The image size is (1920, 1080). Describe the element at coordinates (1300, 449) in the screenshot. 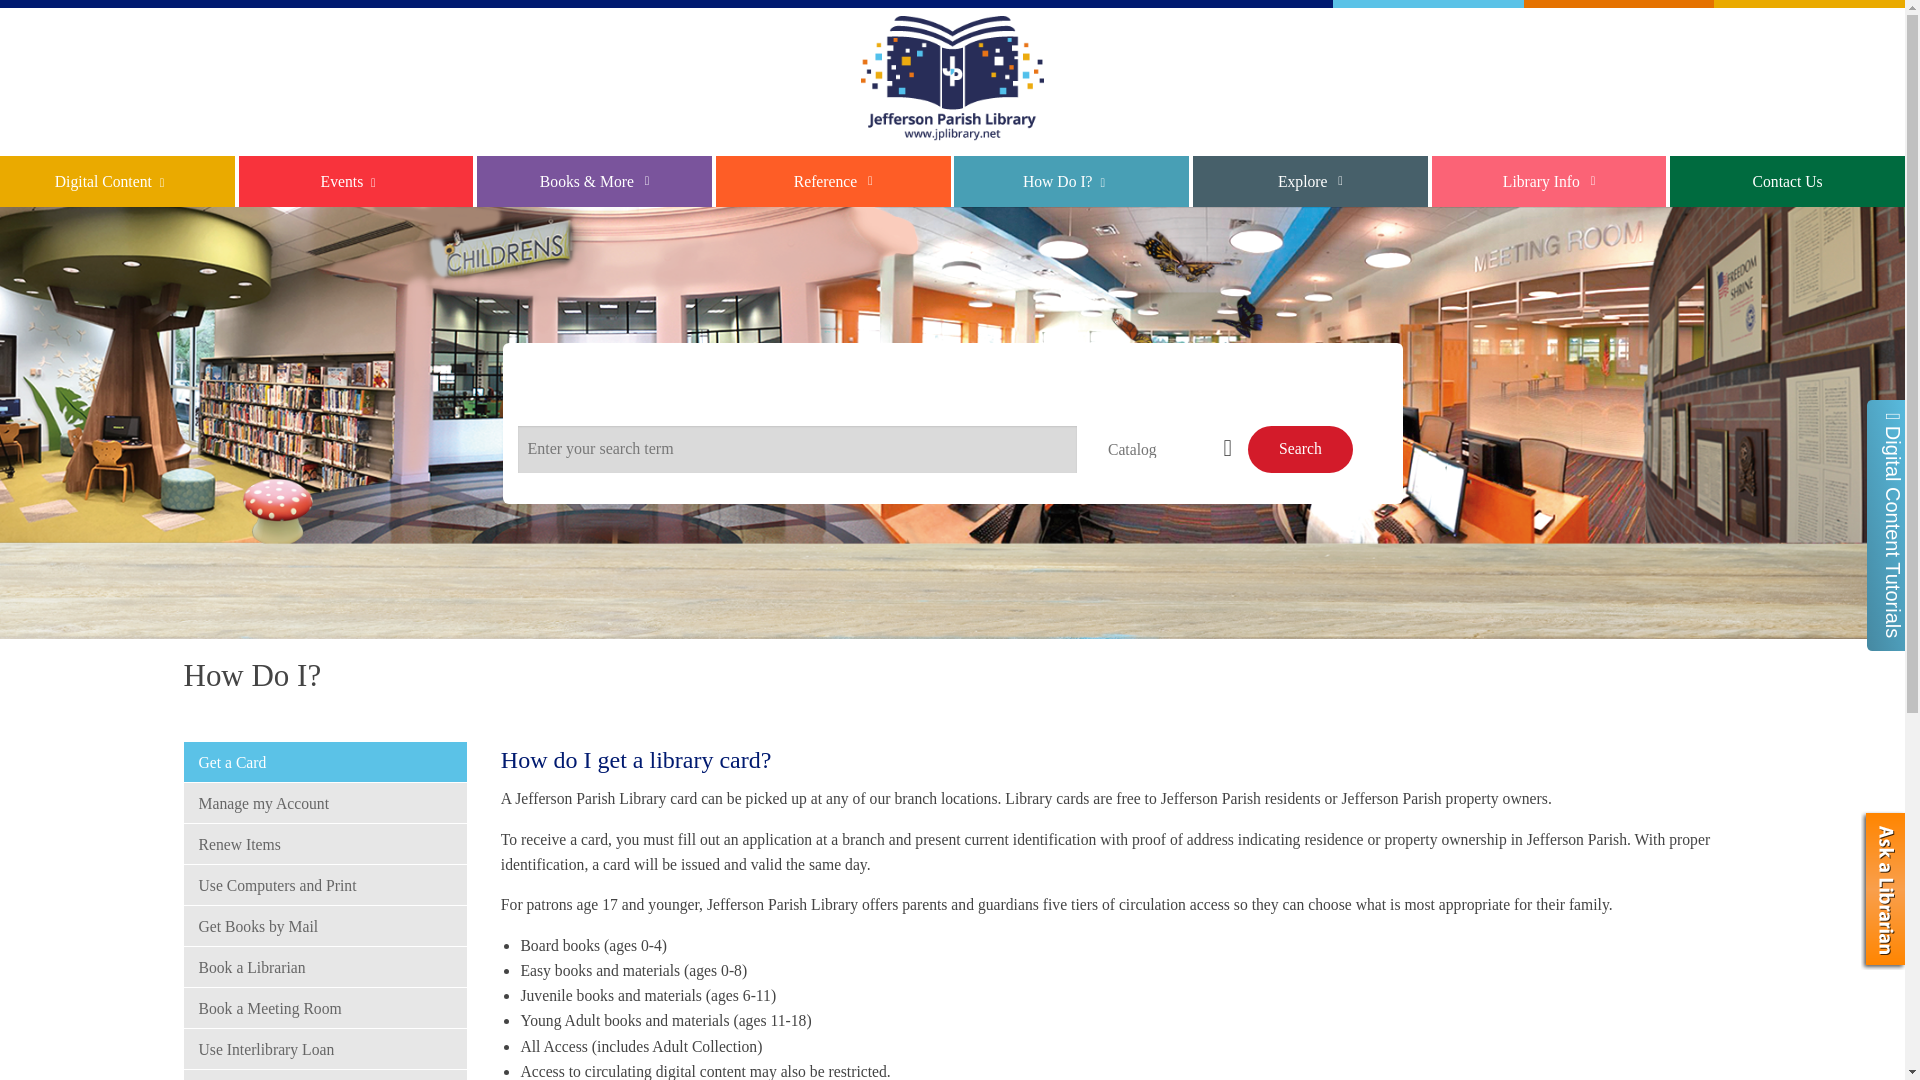

I see `Search` at that location.